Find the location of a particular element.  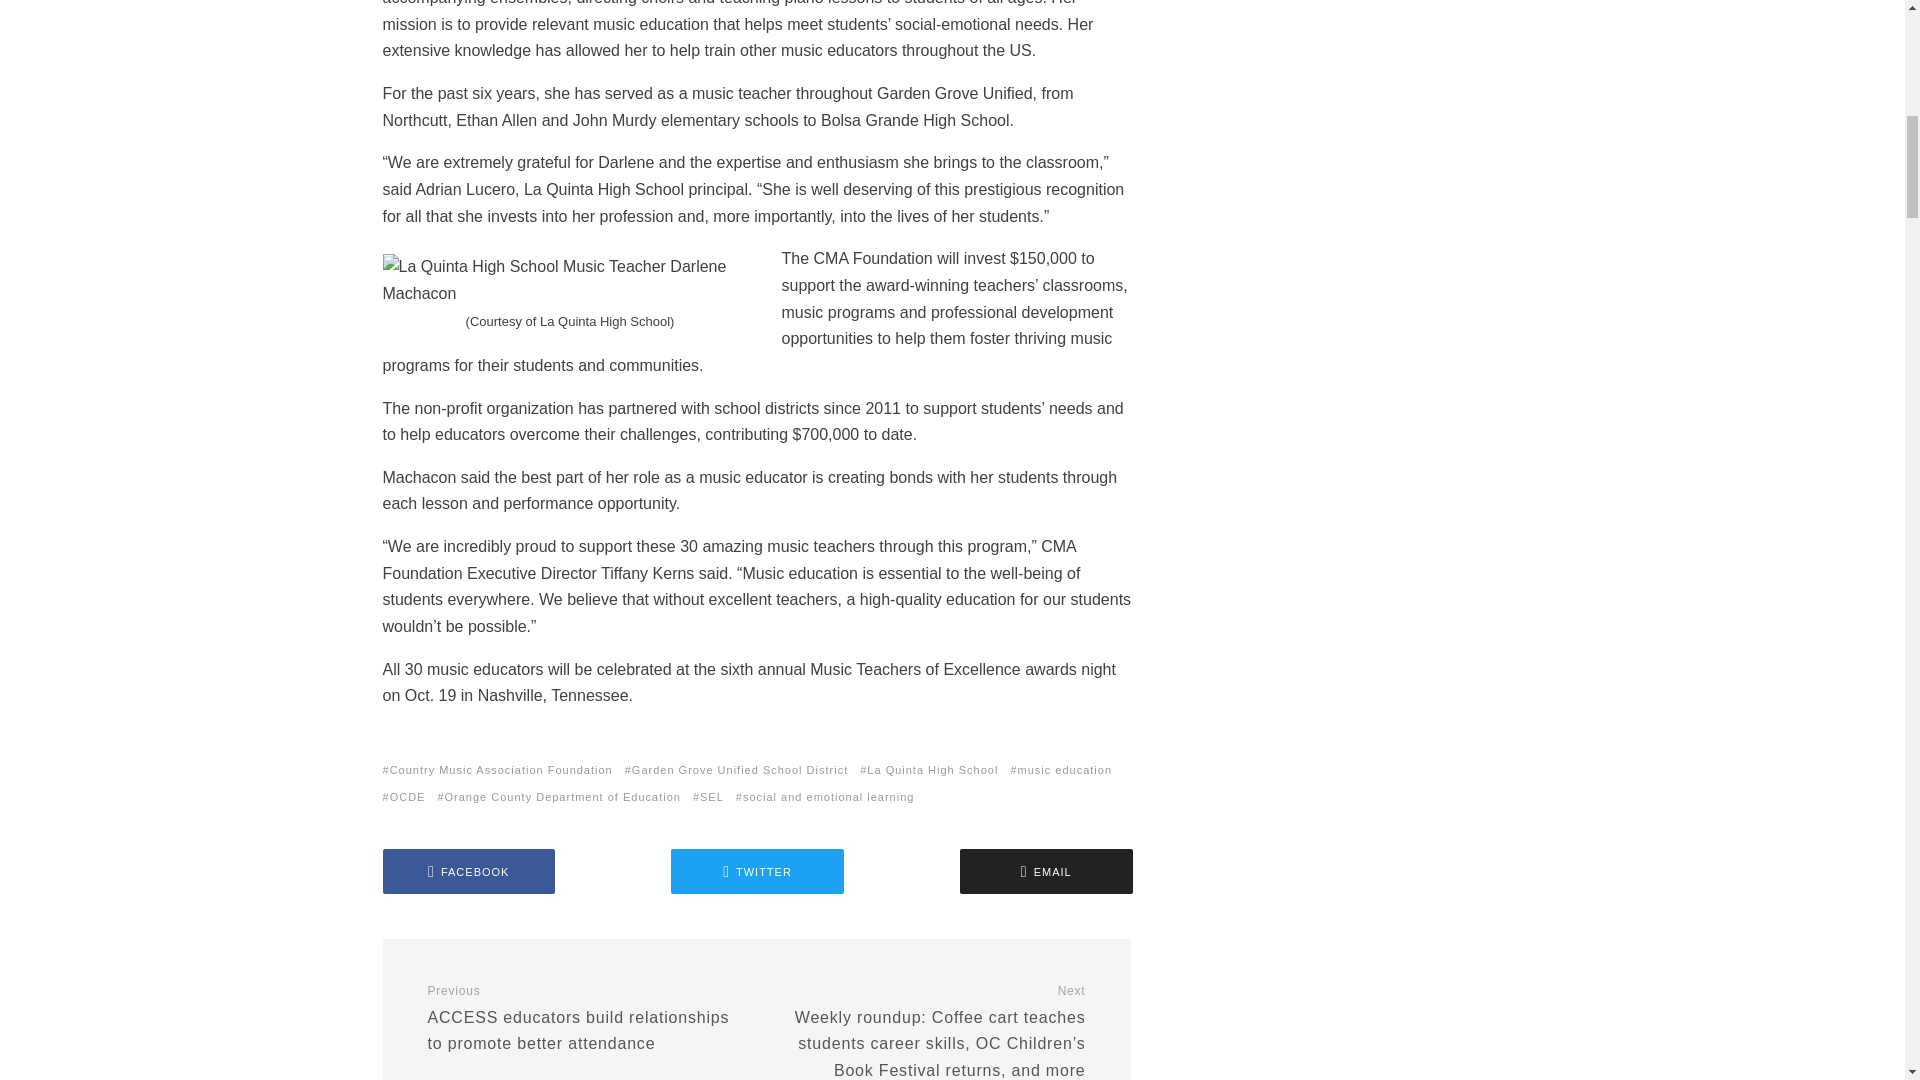

FACEBOOK is located at coordinates (468, 871).